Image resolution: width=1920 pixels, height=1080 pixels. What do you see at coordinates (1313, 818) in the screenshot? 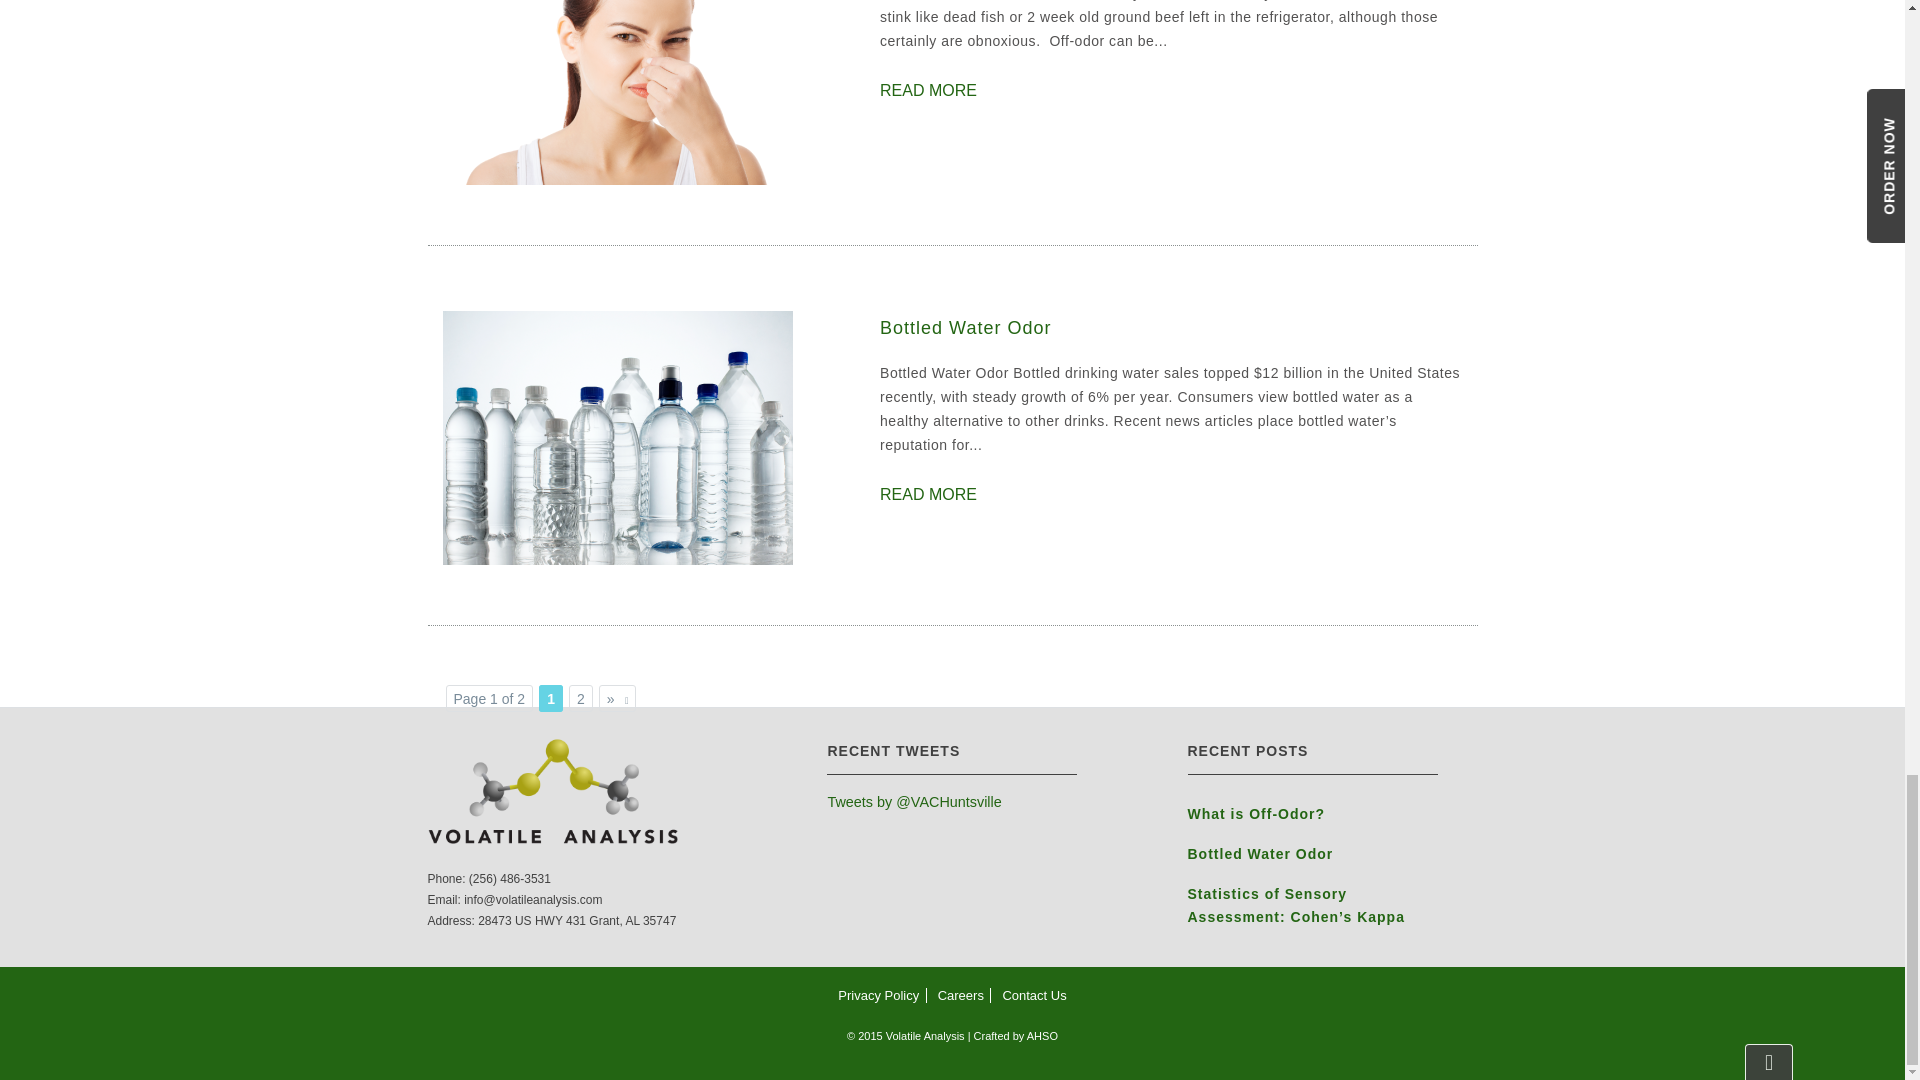
I see `What is Off-Odor?` at bounding box center [1313, 818].